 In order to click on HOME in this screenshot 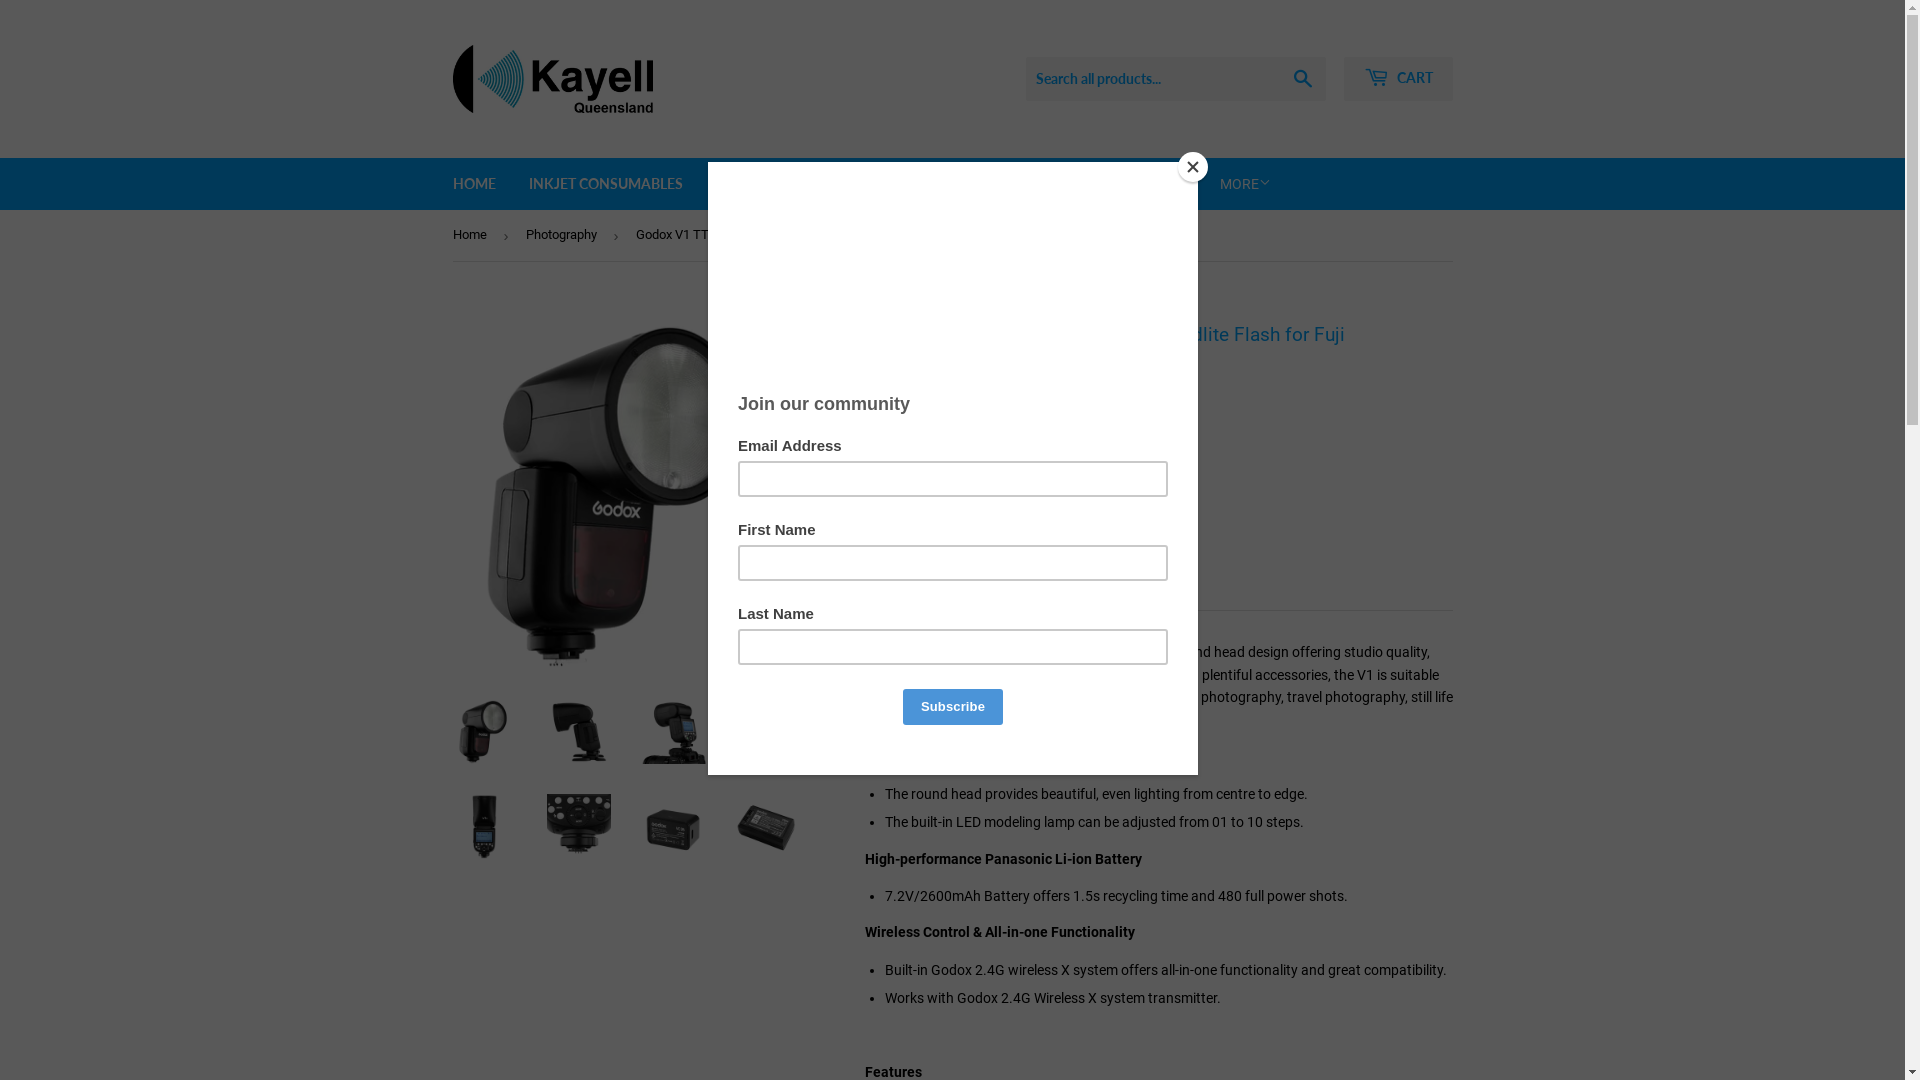, I will do `click(474, 184)`.